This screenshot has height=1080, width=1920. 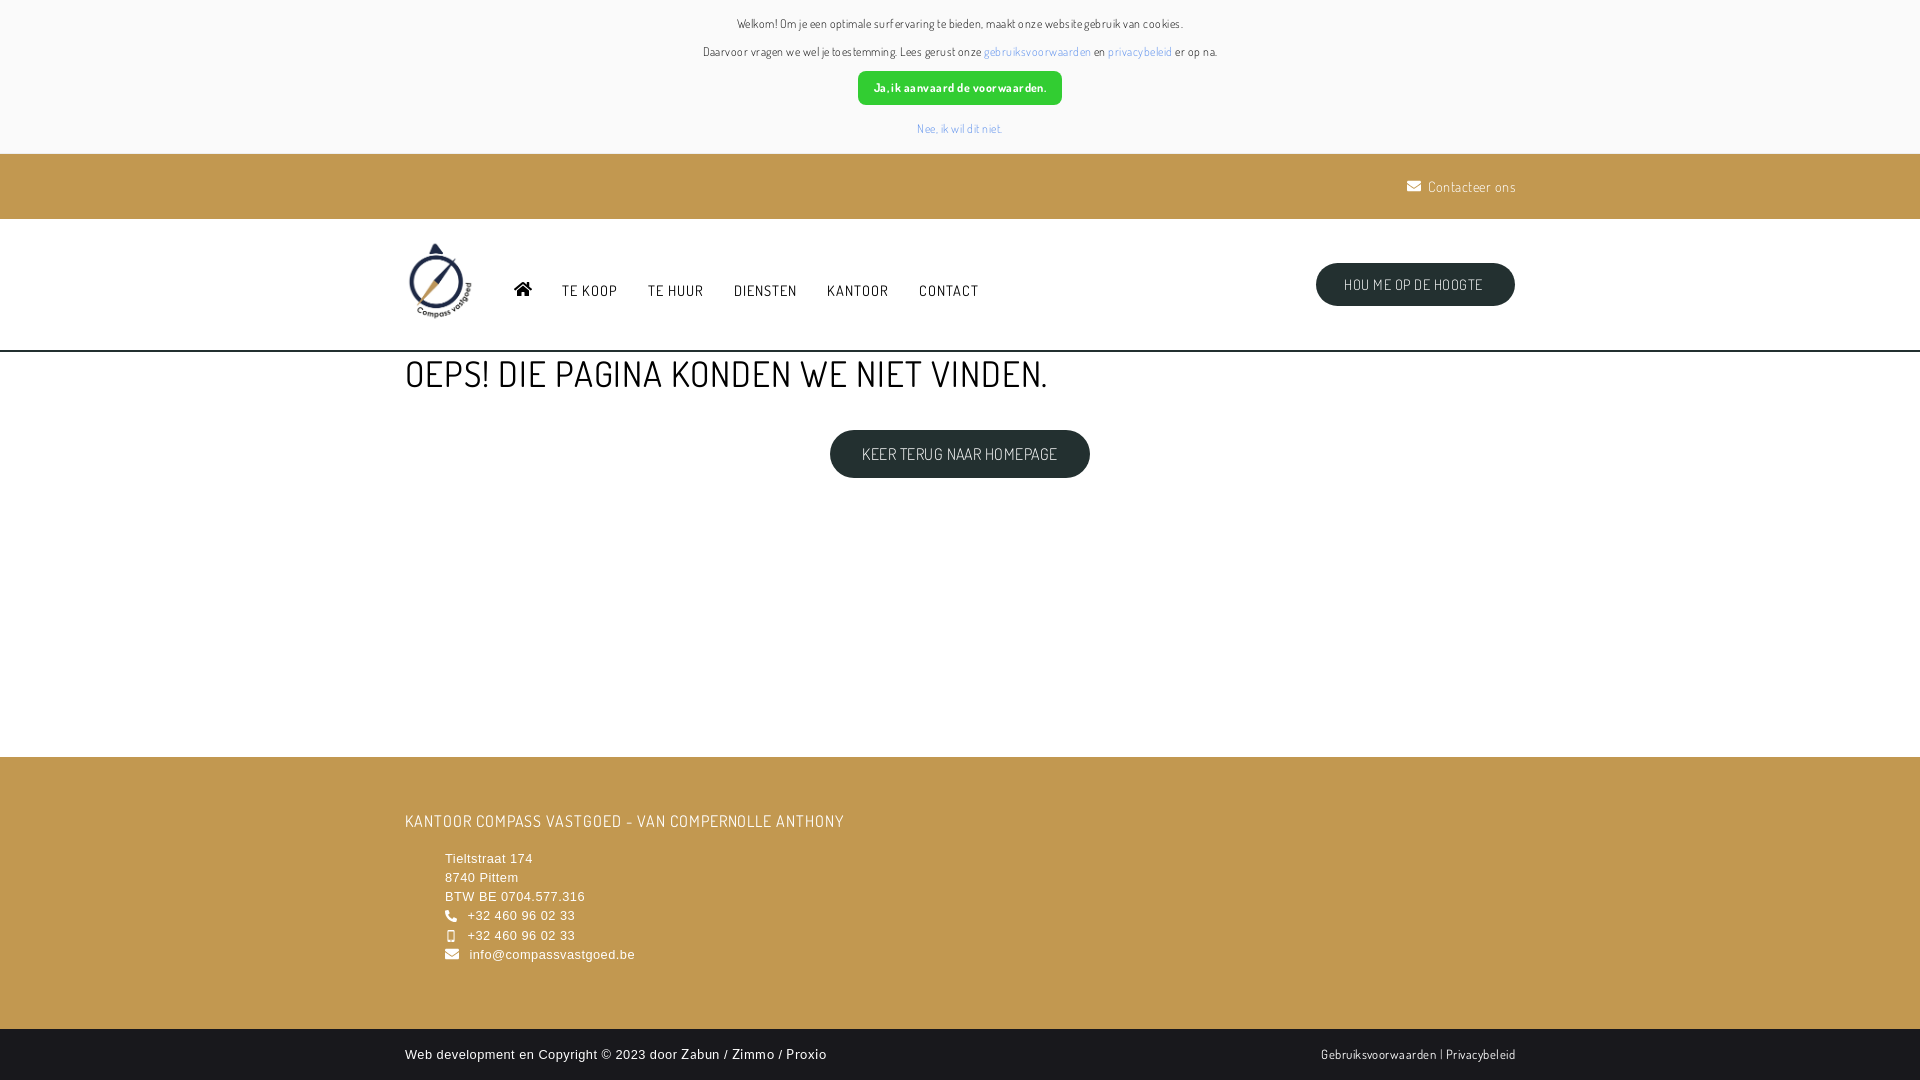 I want to click on HOU ME OP DE HOOGTE, so click(x=1416, y=284).